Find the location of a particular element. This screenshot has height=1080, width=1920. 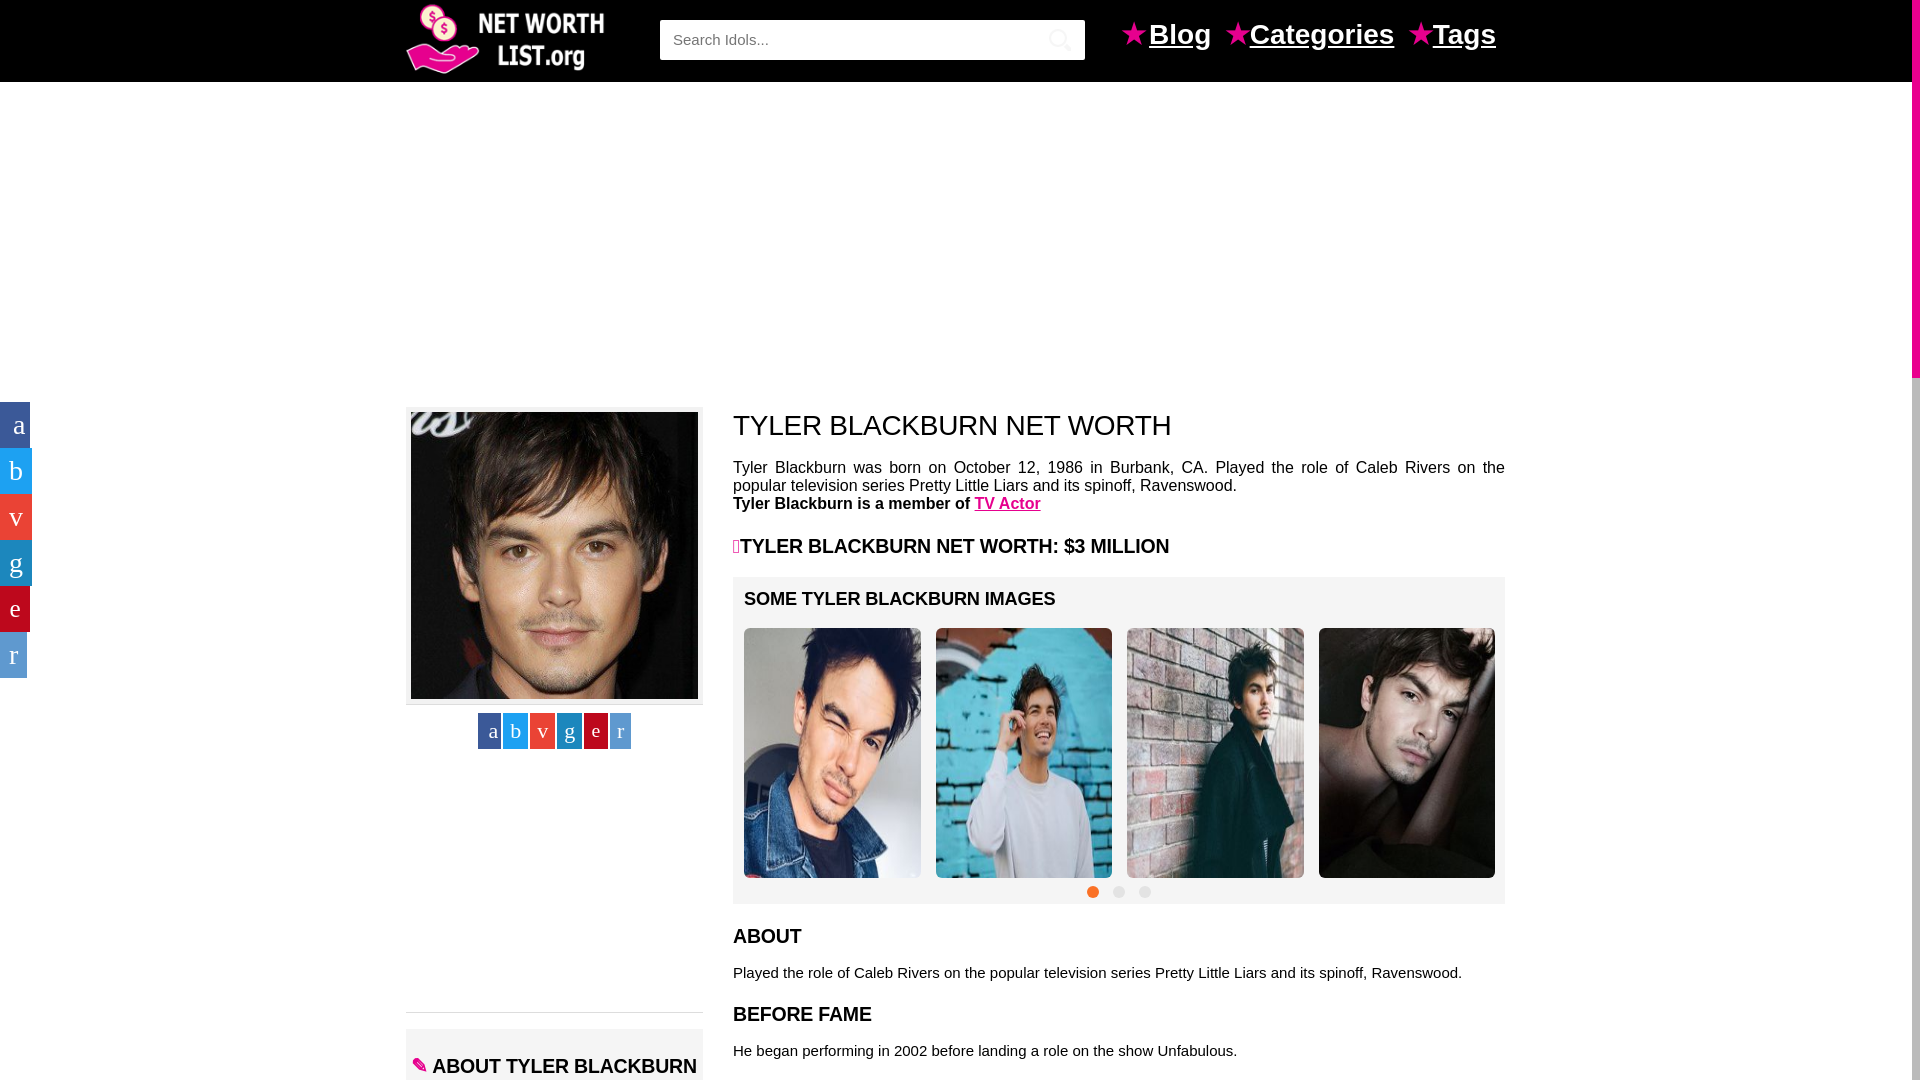

Blog is located at coordinates (1184, 37).